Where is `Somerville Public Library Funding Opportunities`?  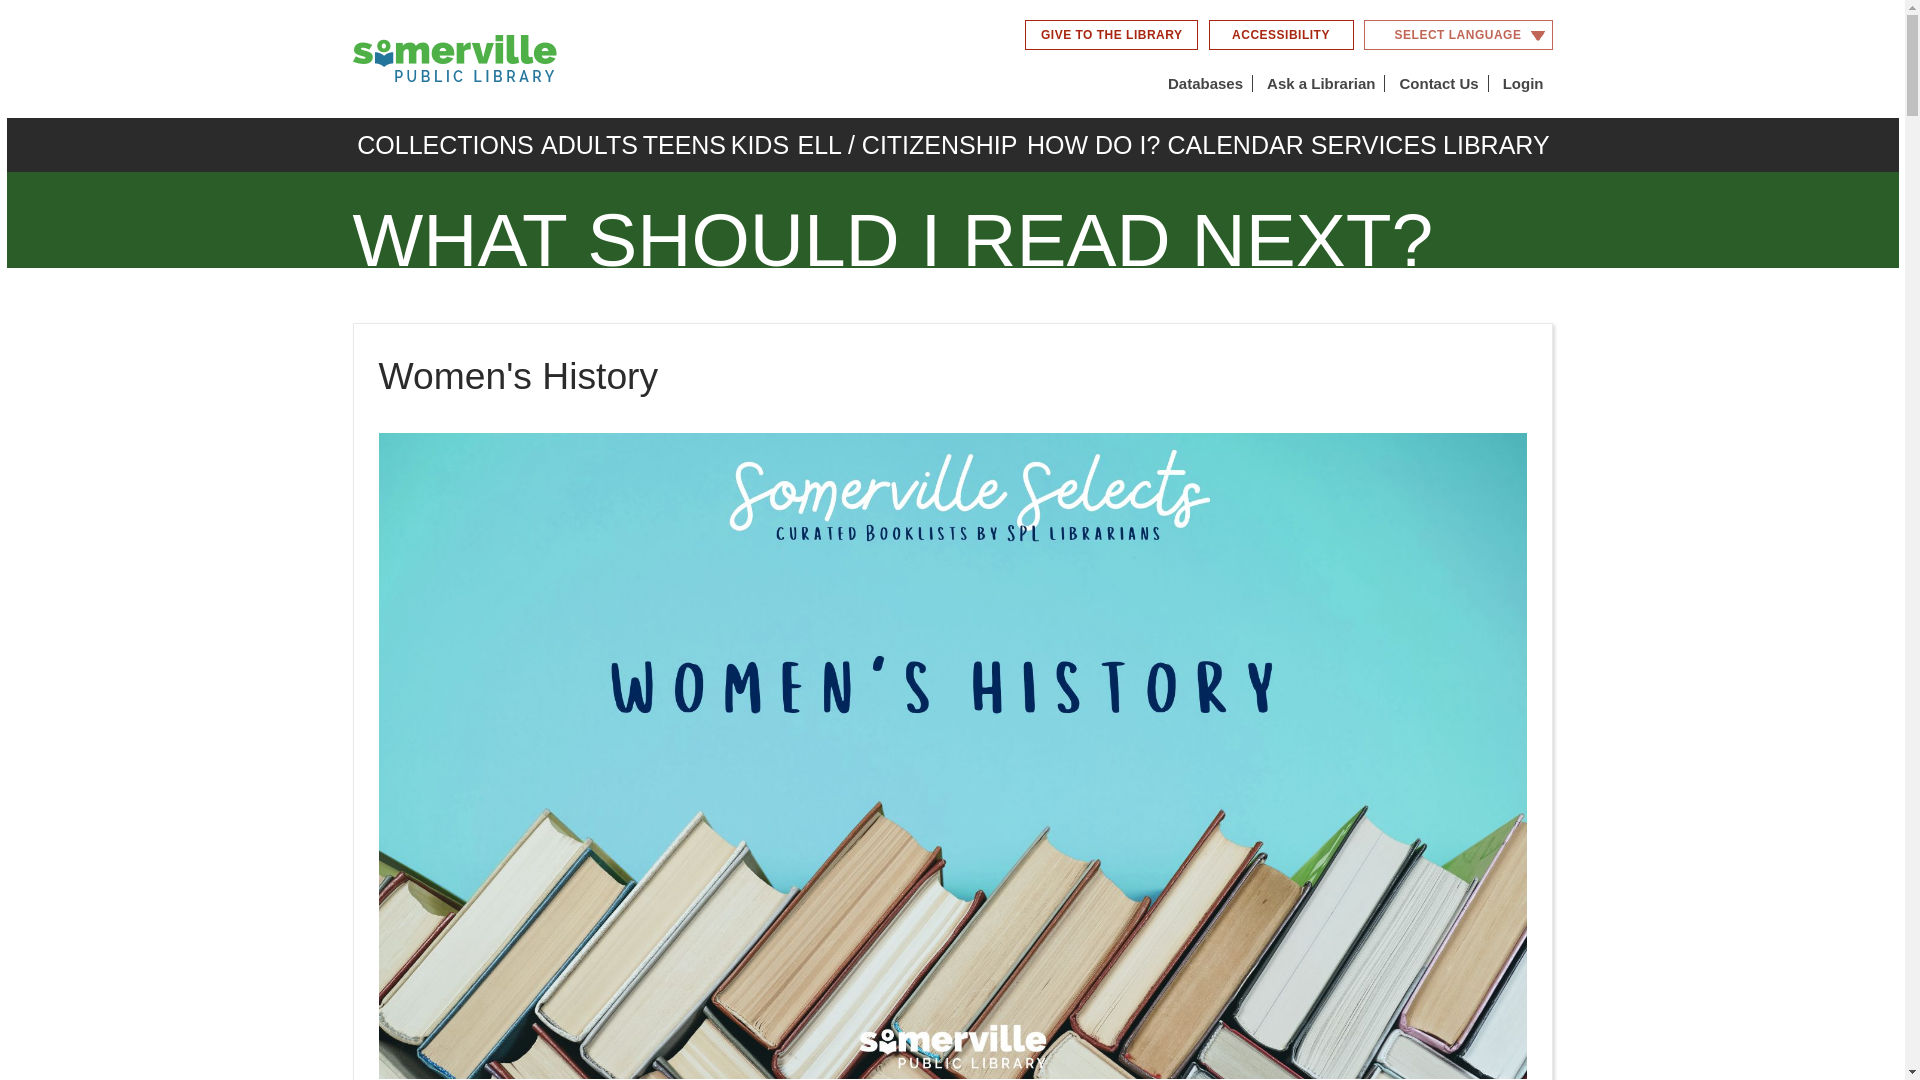 Somerville Public Library Funding Opportunities is located at coordinates (1112, 34).